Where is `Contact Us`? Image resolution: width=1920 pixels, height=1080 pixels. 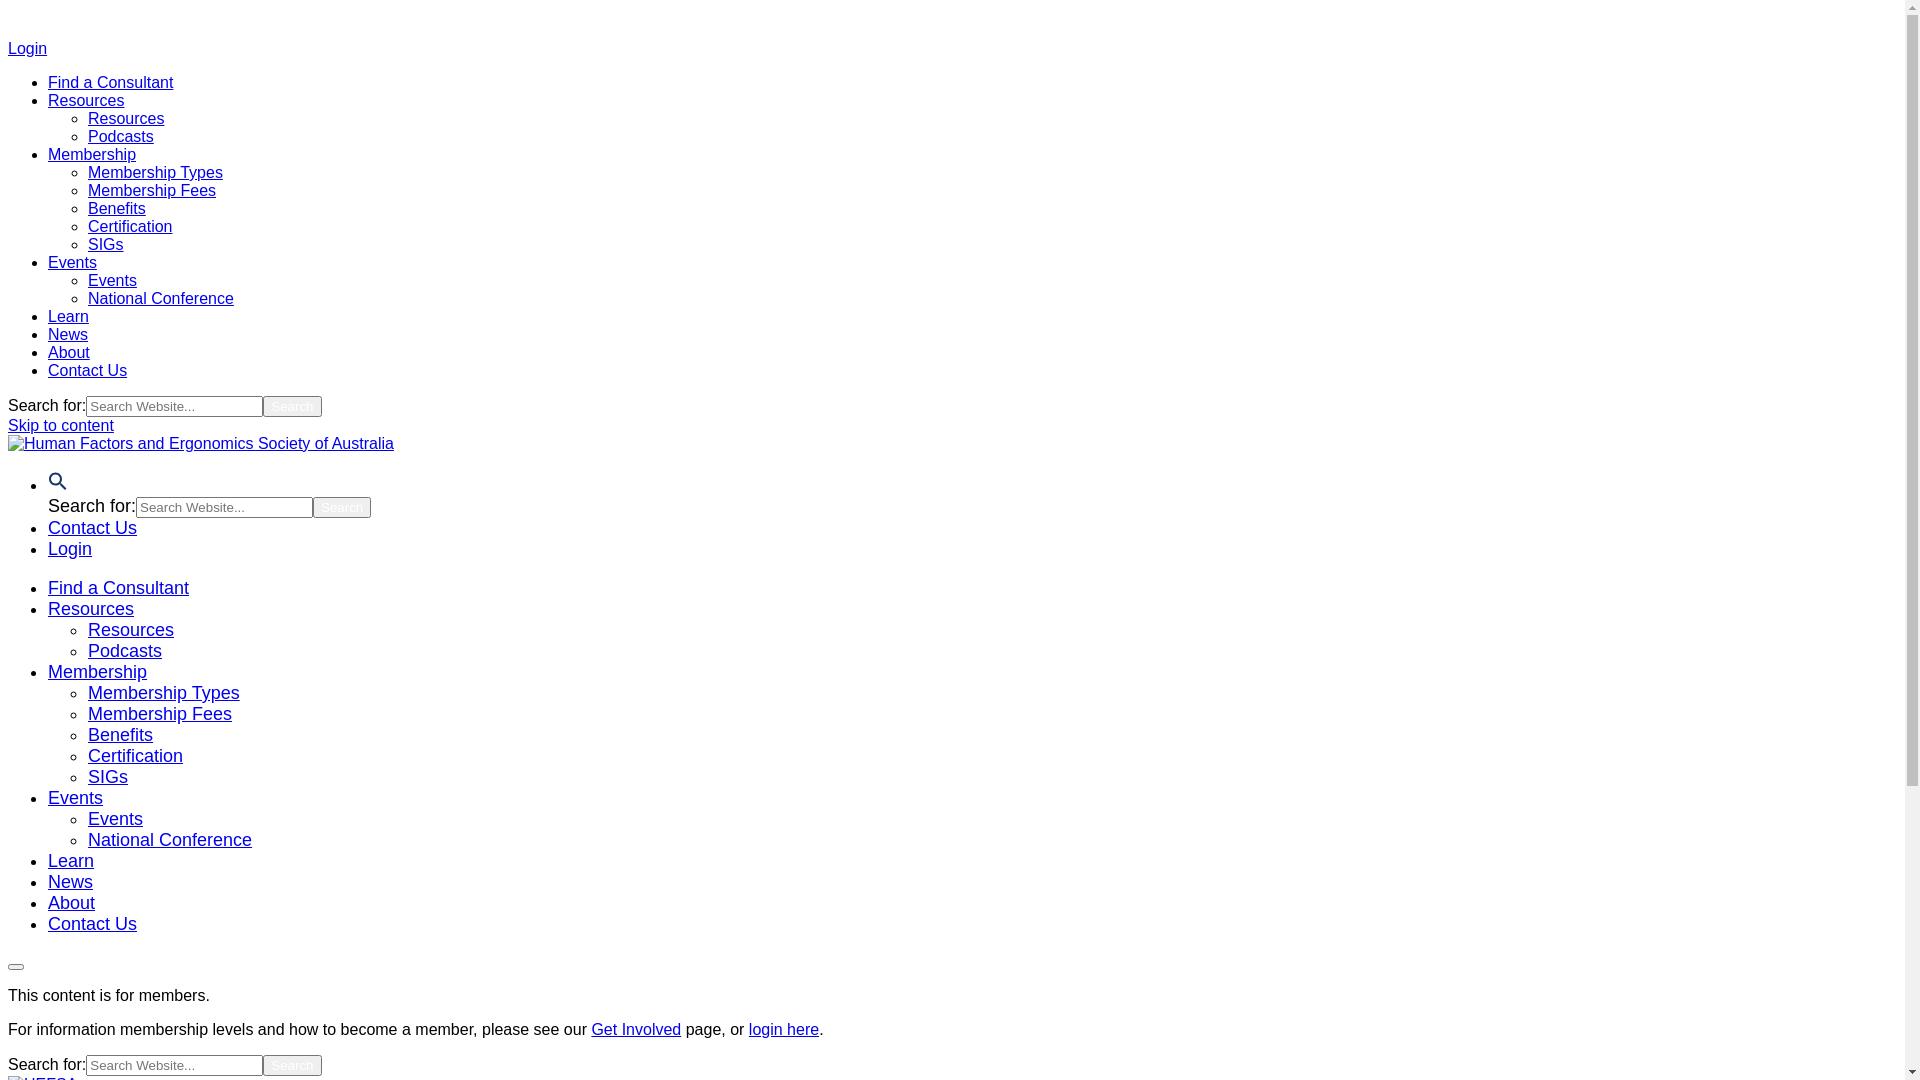
Contact Us is located at coordinates (92, 924).